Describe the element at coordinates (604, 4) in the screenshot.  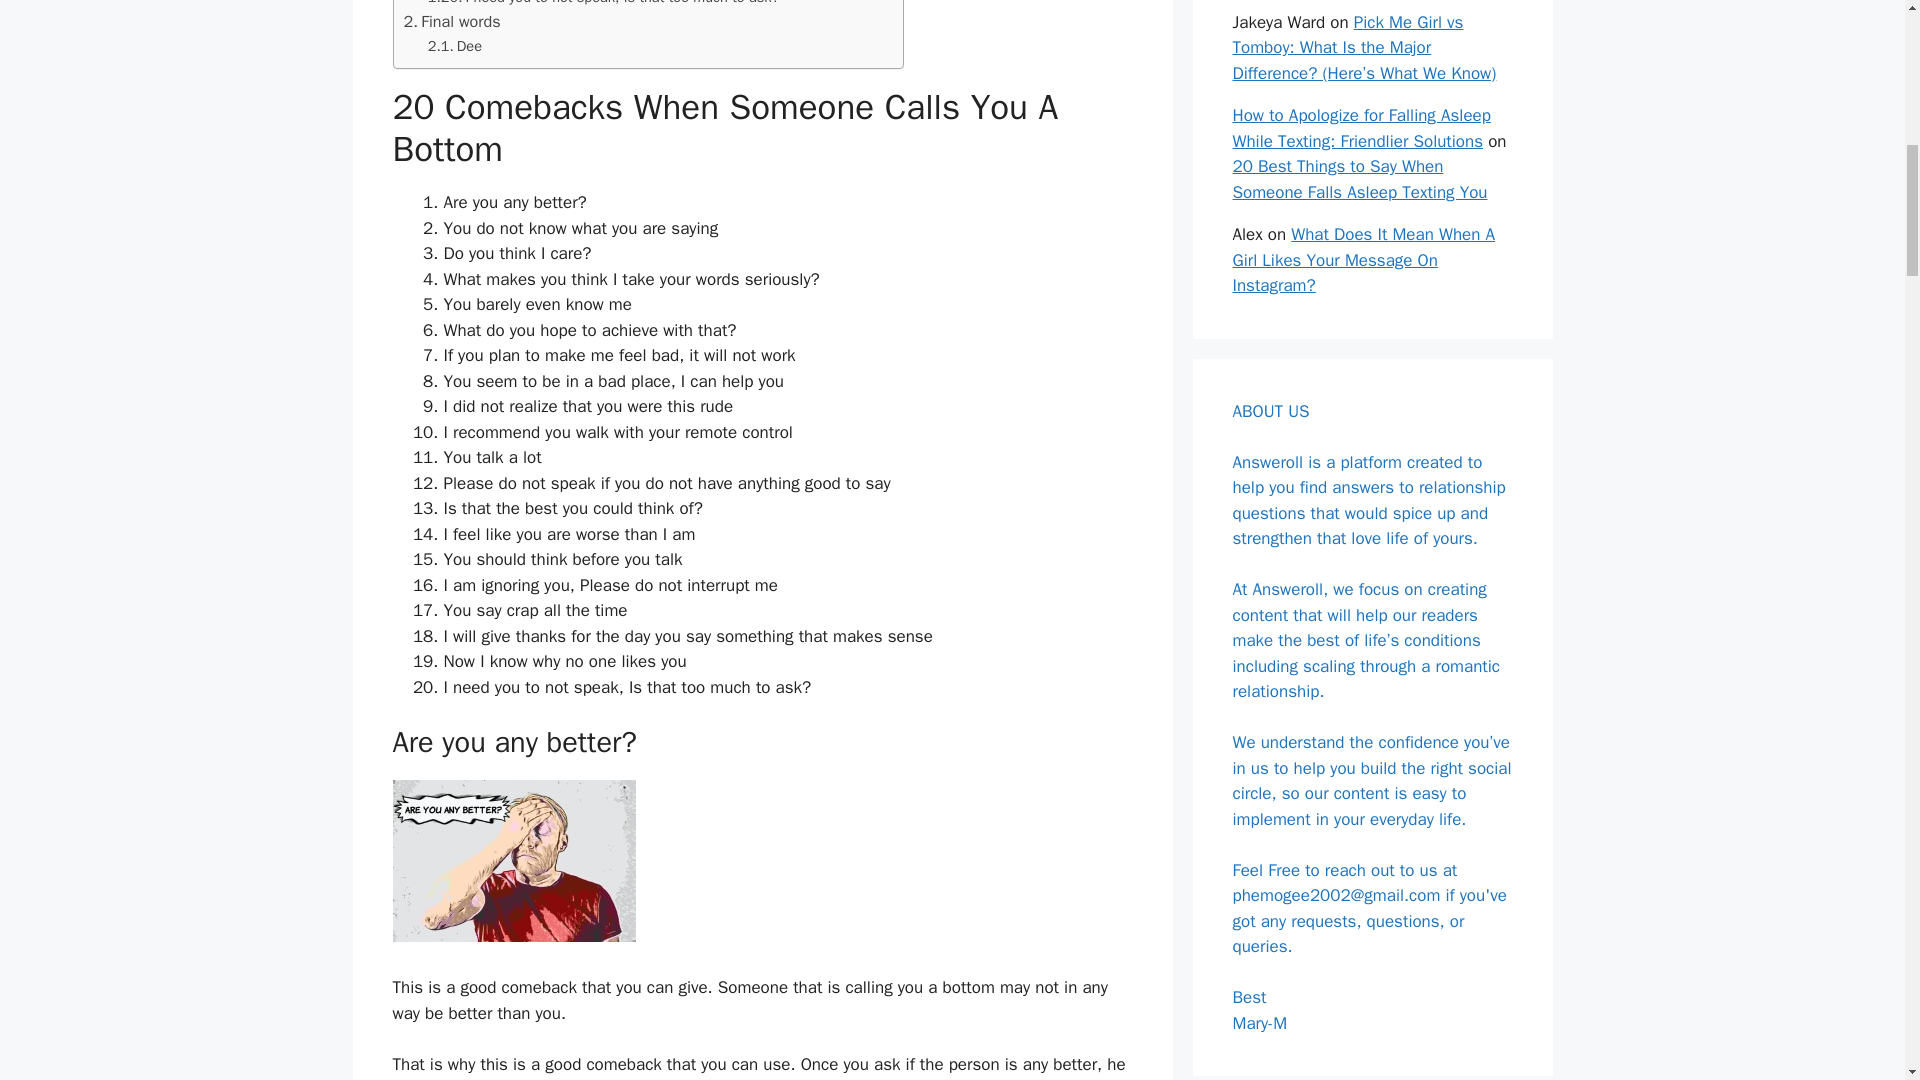
I see `I need you to not speak, Is that too much to ask?` at that location.